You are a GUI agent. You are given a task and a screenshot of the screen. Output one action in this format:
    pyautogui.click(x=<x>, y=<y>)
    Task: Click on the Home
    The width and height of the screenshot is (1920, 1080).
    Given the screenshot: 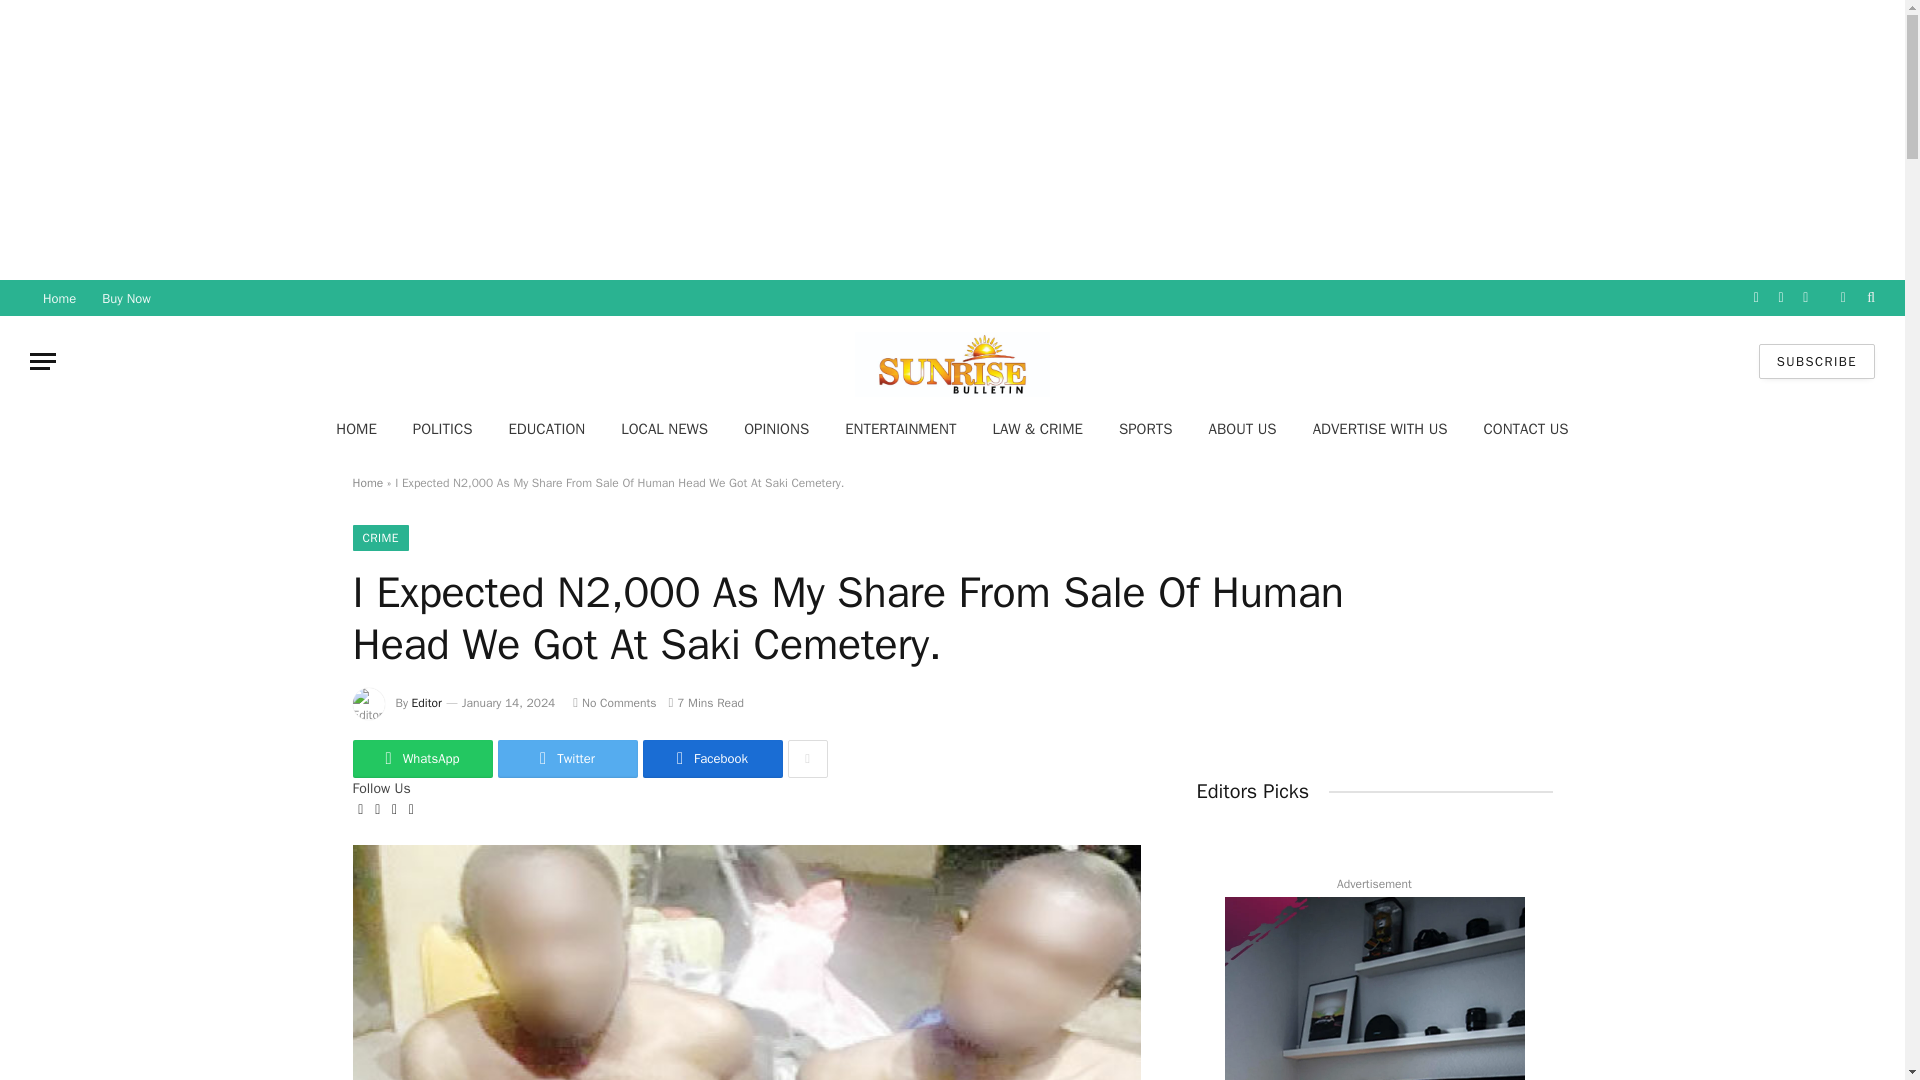 What is the action you would take?
    pyautogui.click(x=59, y=298)
    